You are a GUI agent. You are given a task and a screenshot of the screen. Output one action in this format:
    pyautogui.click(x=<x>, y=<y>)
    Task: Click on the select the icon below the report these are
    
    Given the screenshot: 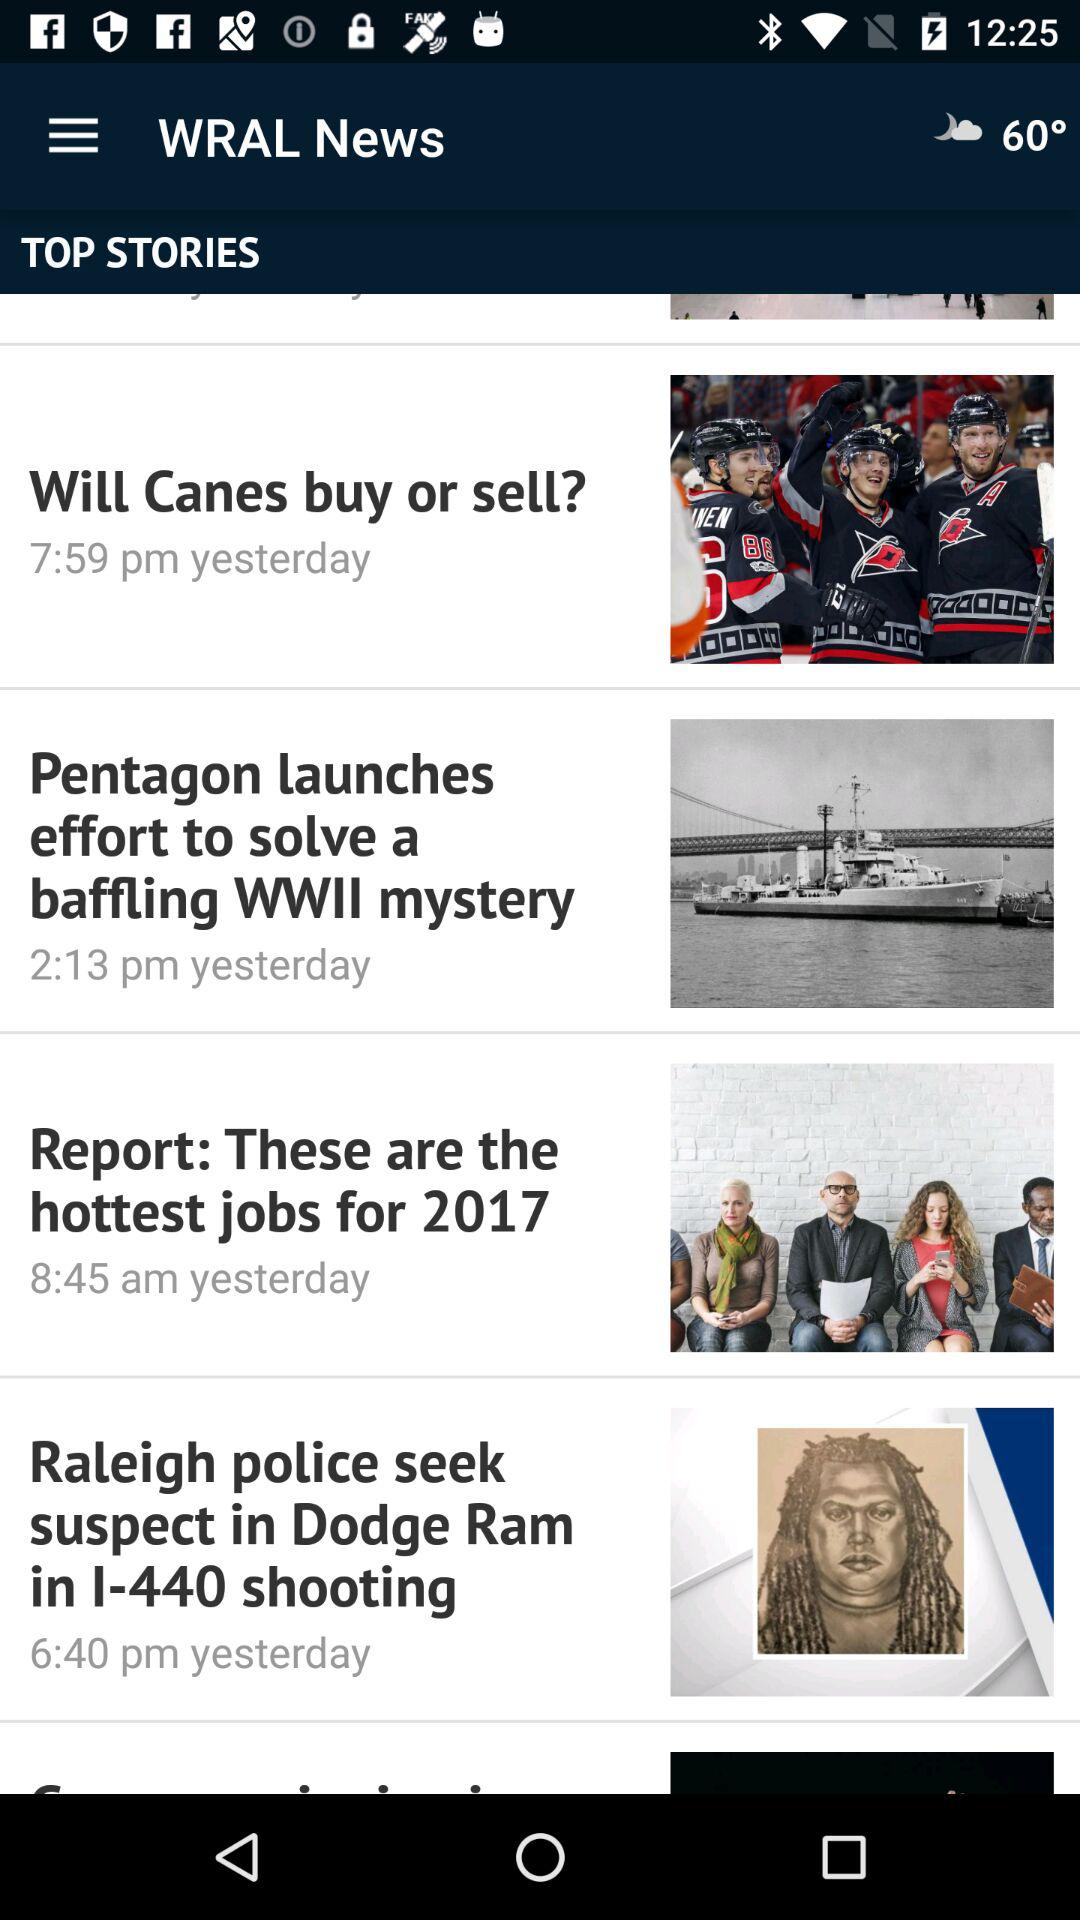 What is the action you would take?
    pyautogui.click(x=322, y=1276)
    